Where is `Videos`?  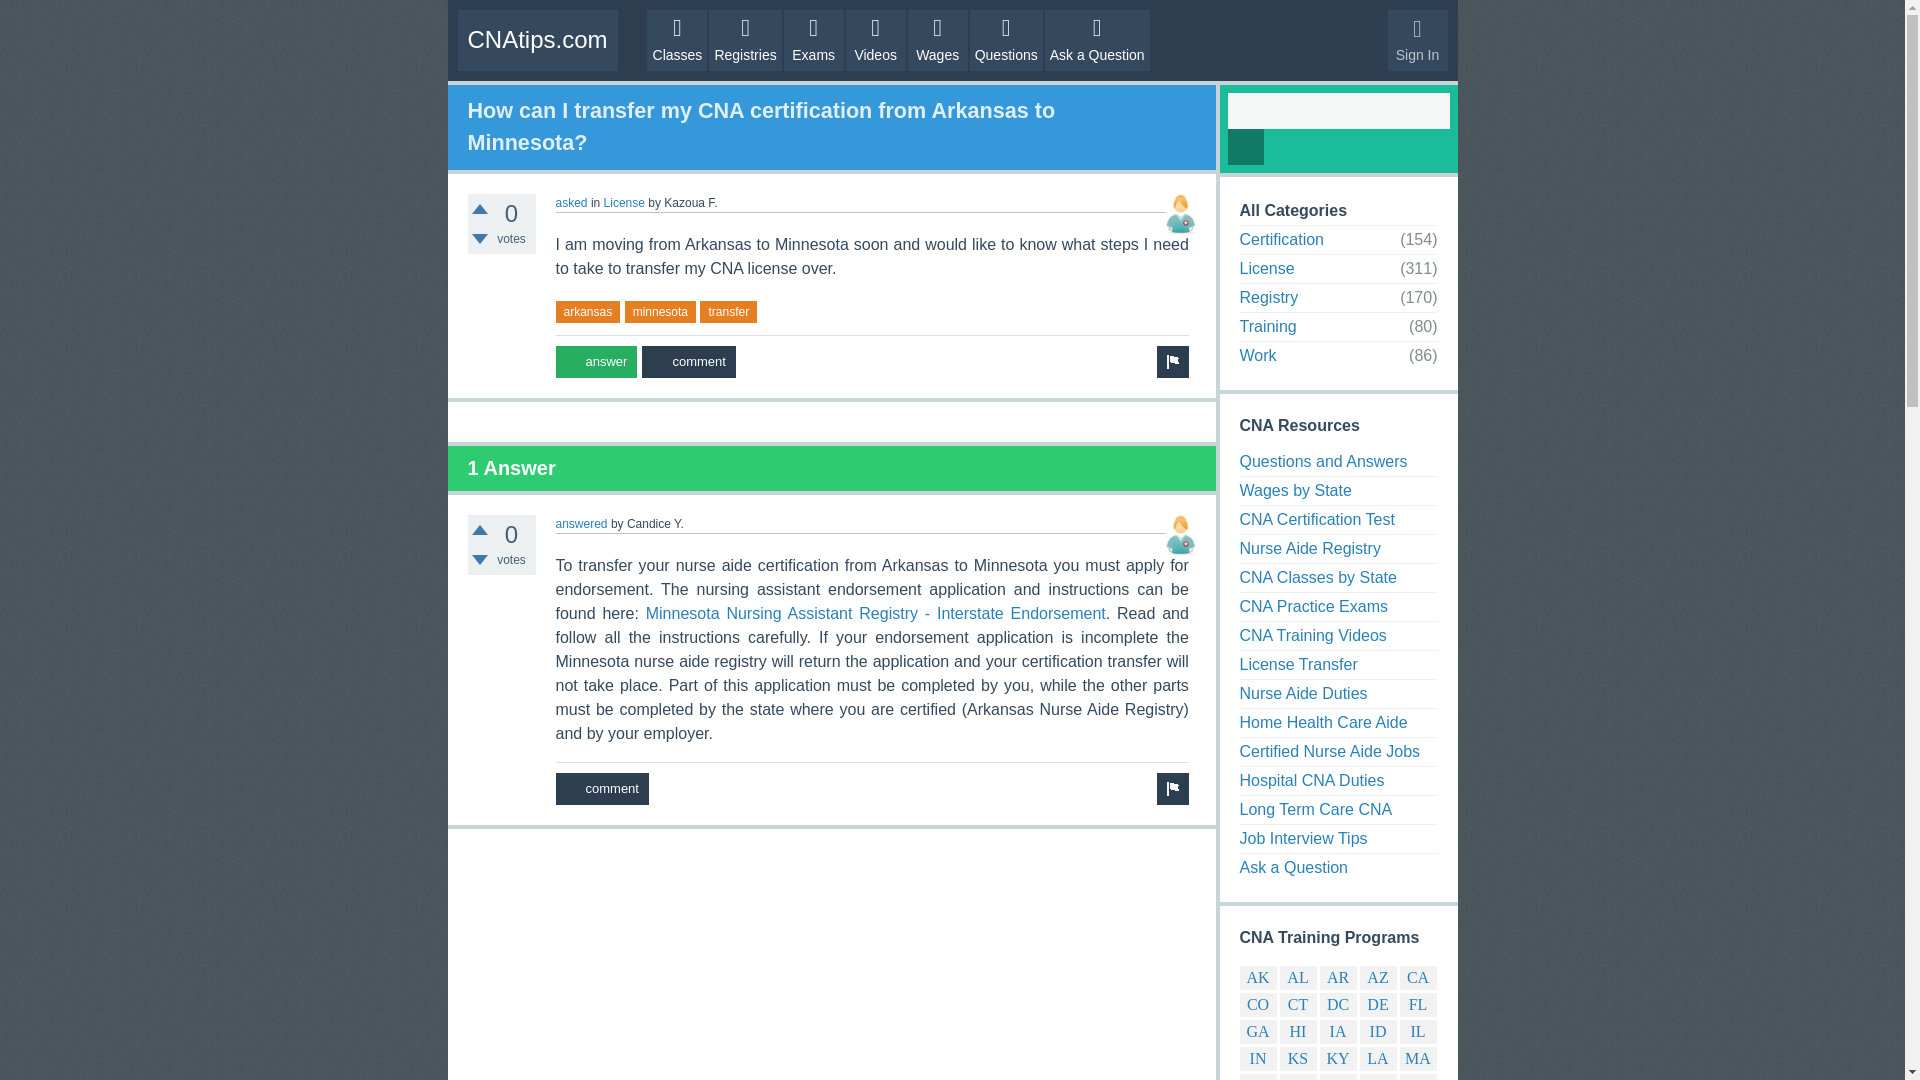
Videos is located at coordinates (876, 40).